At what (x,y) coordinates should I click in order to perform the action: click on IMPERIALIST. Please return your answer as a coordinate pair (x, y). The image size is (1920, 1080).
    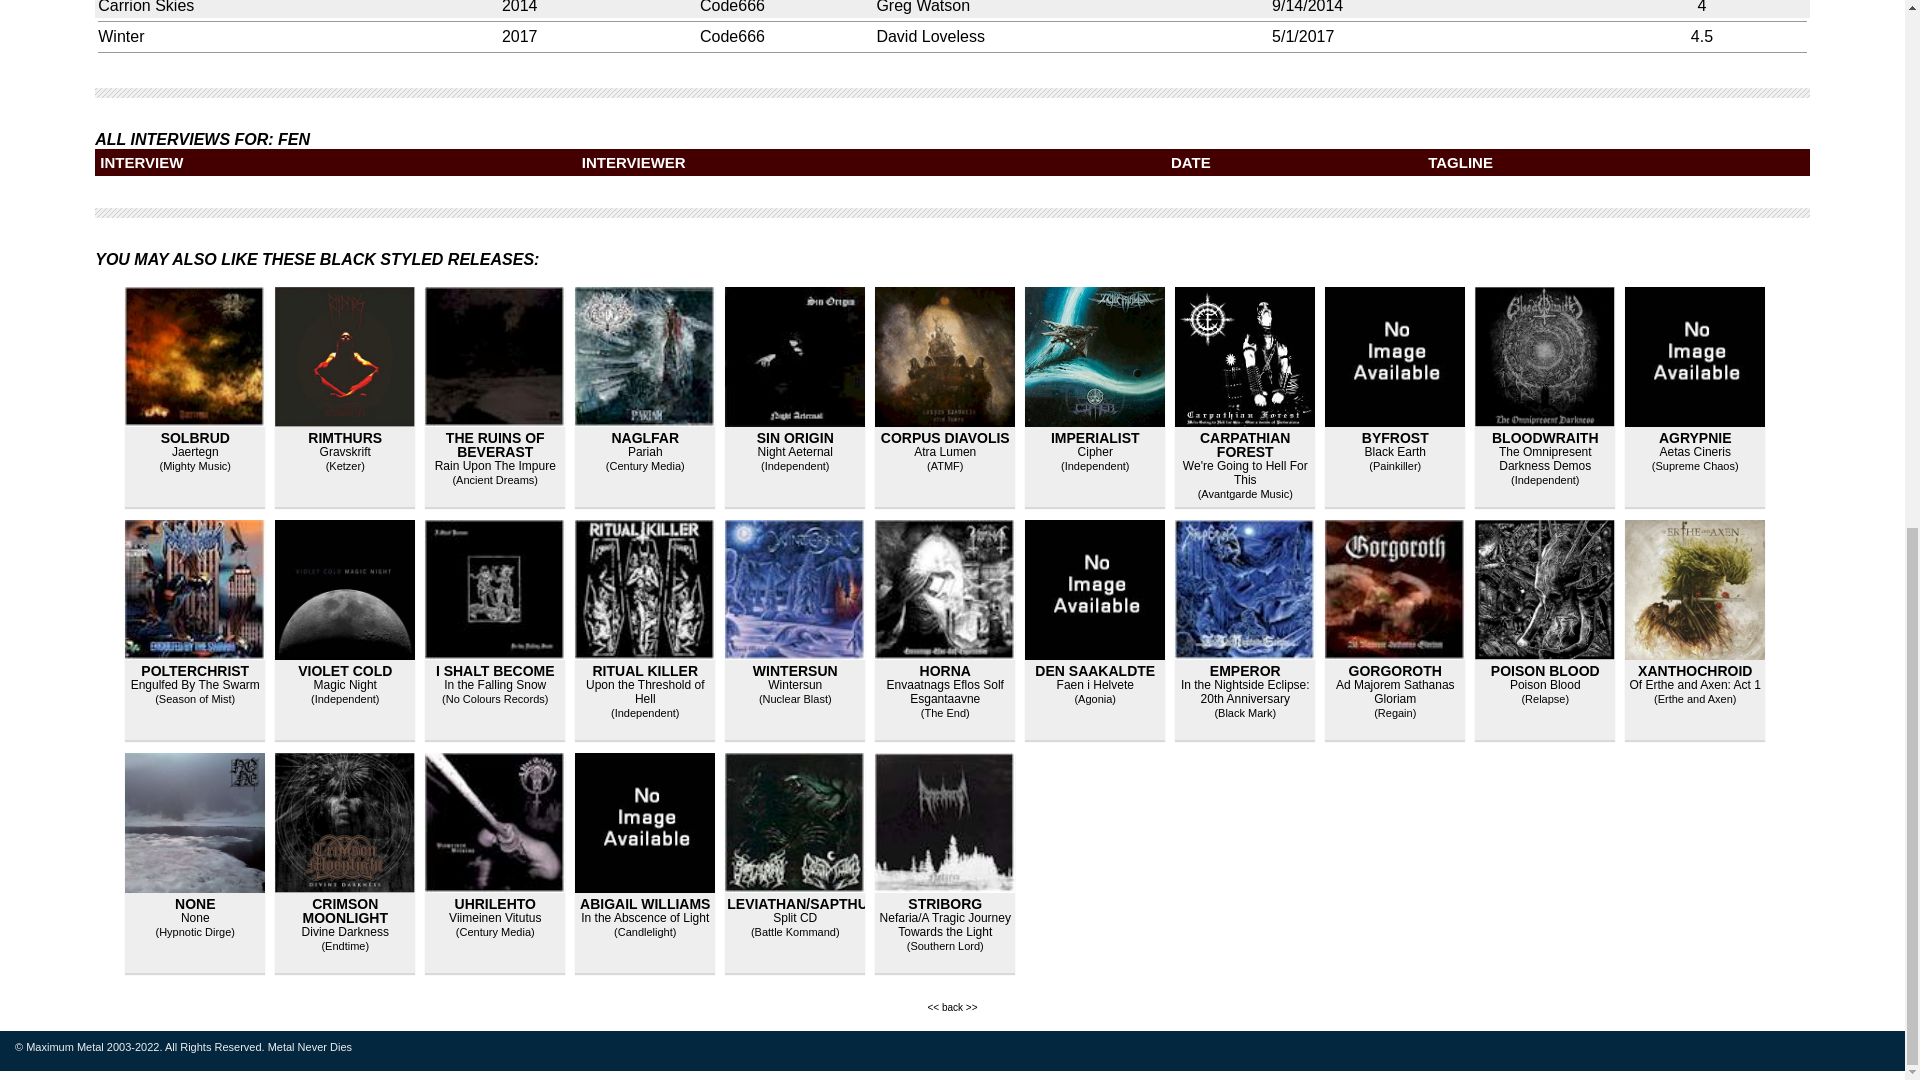
    Looking at the image, I should click on (1095, 438).